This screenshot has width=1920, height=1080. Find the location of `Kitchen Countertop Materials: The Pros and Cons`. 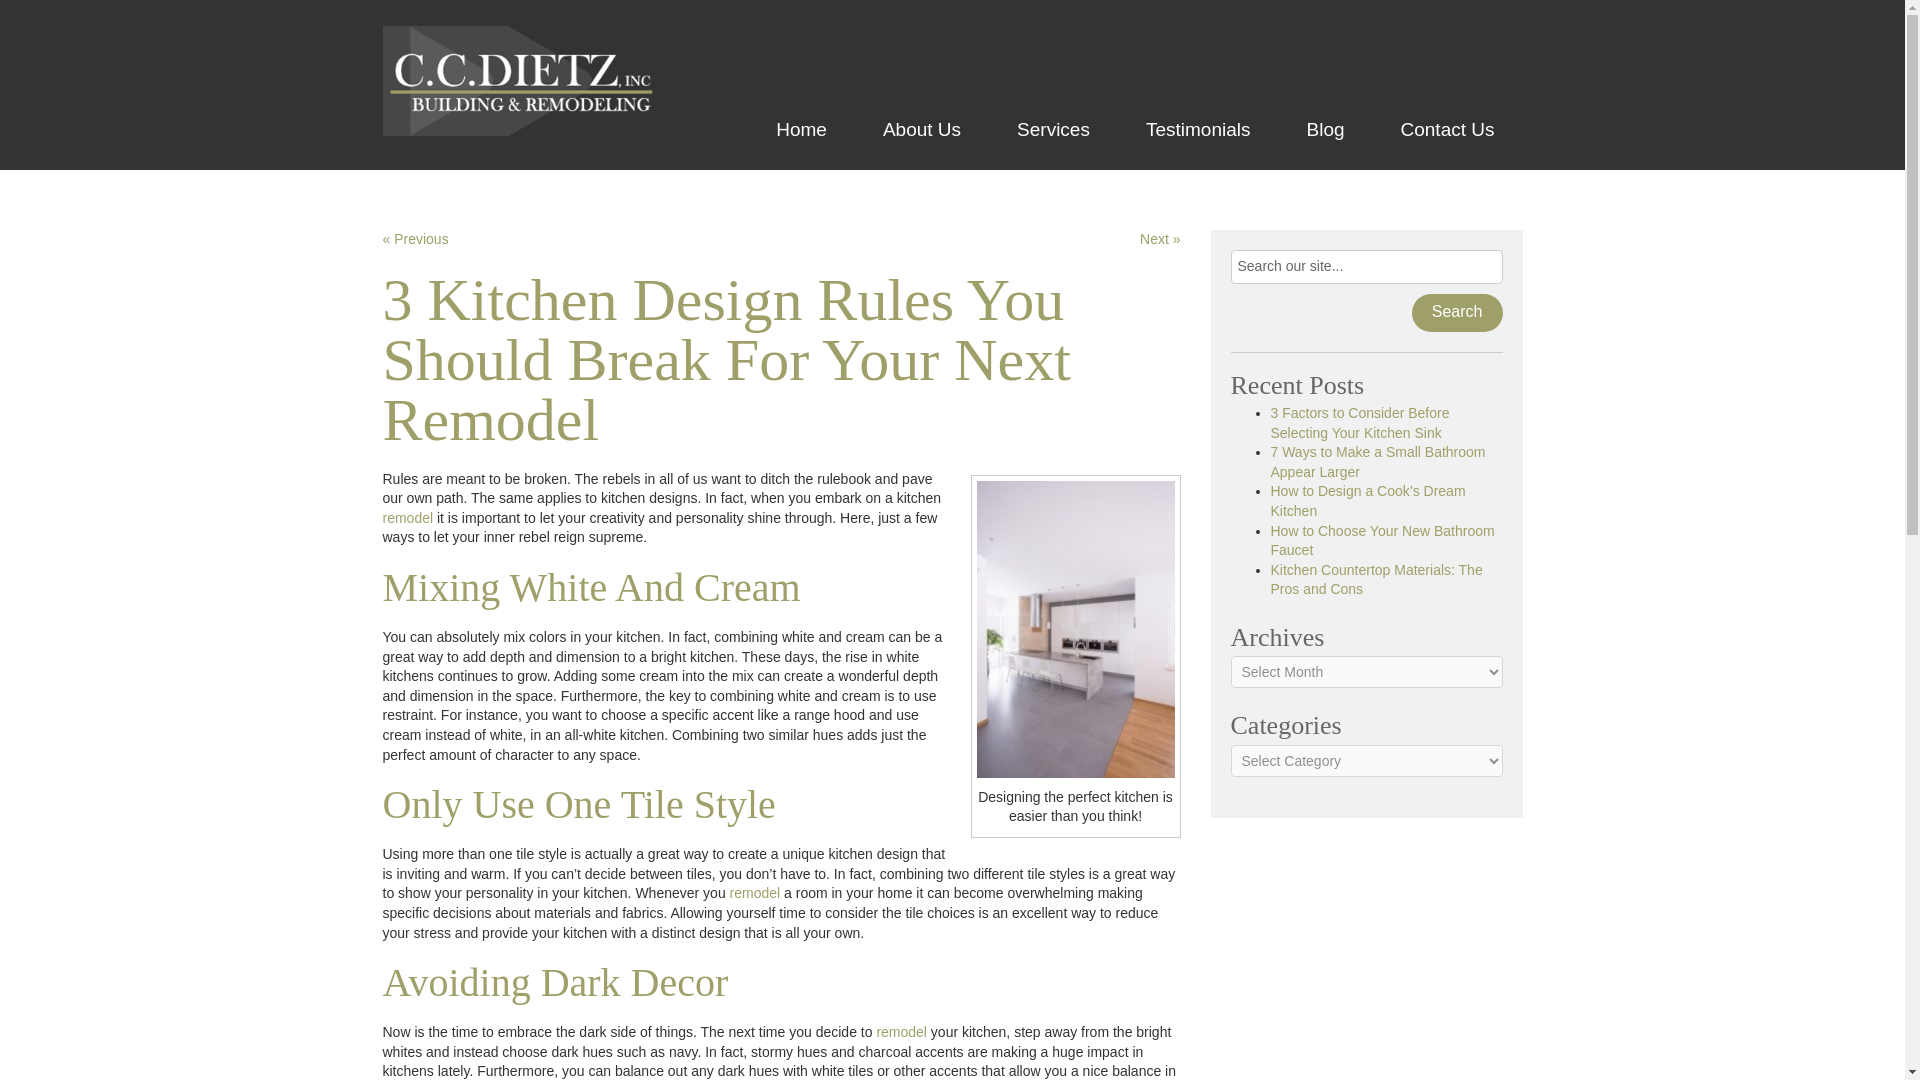

Kitchen Countertop Materials: The Pros and Cons is located at coordinates (1376, 580).